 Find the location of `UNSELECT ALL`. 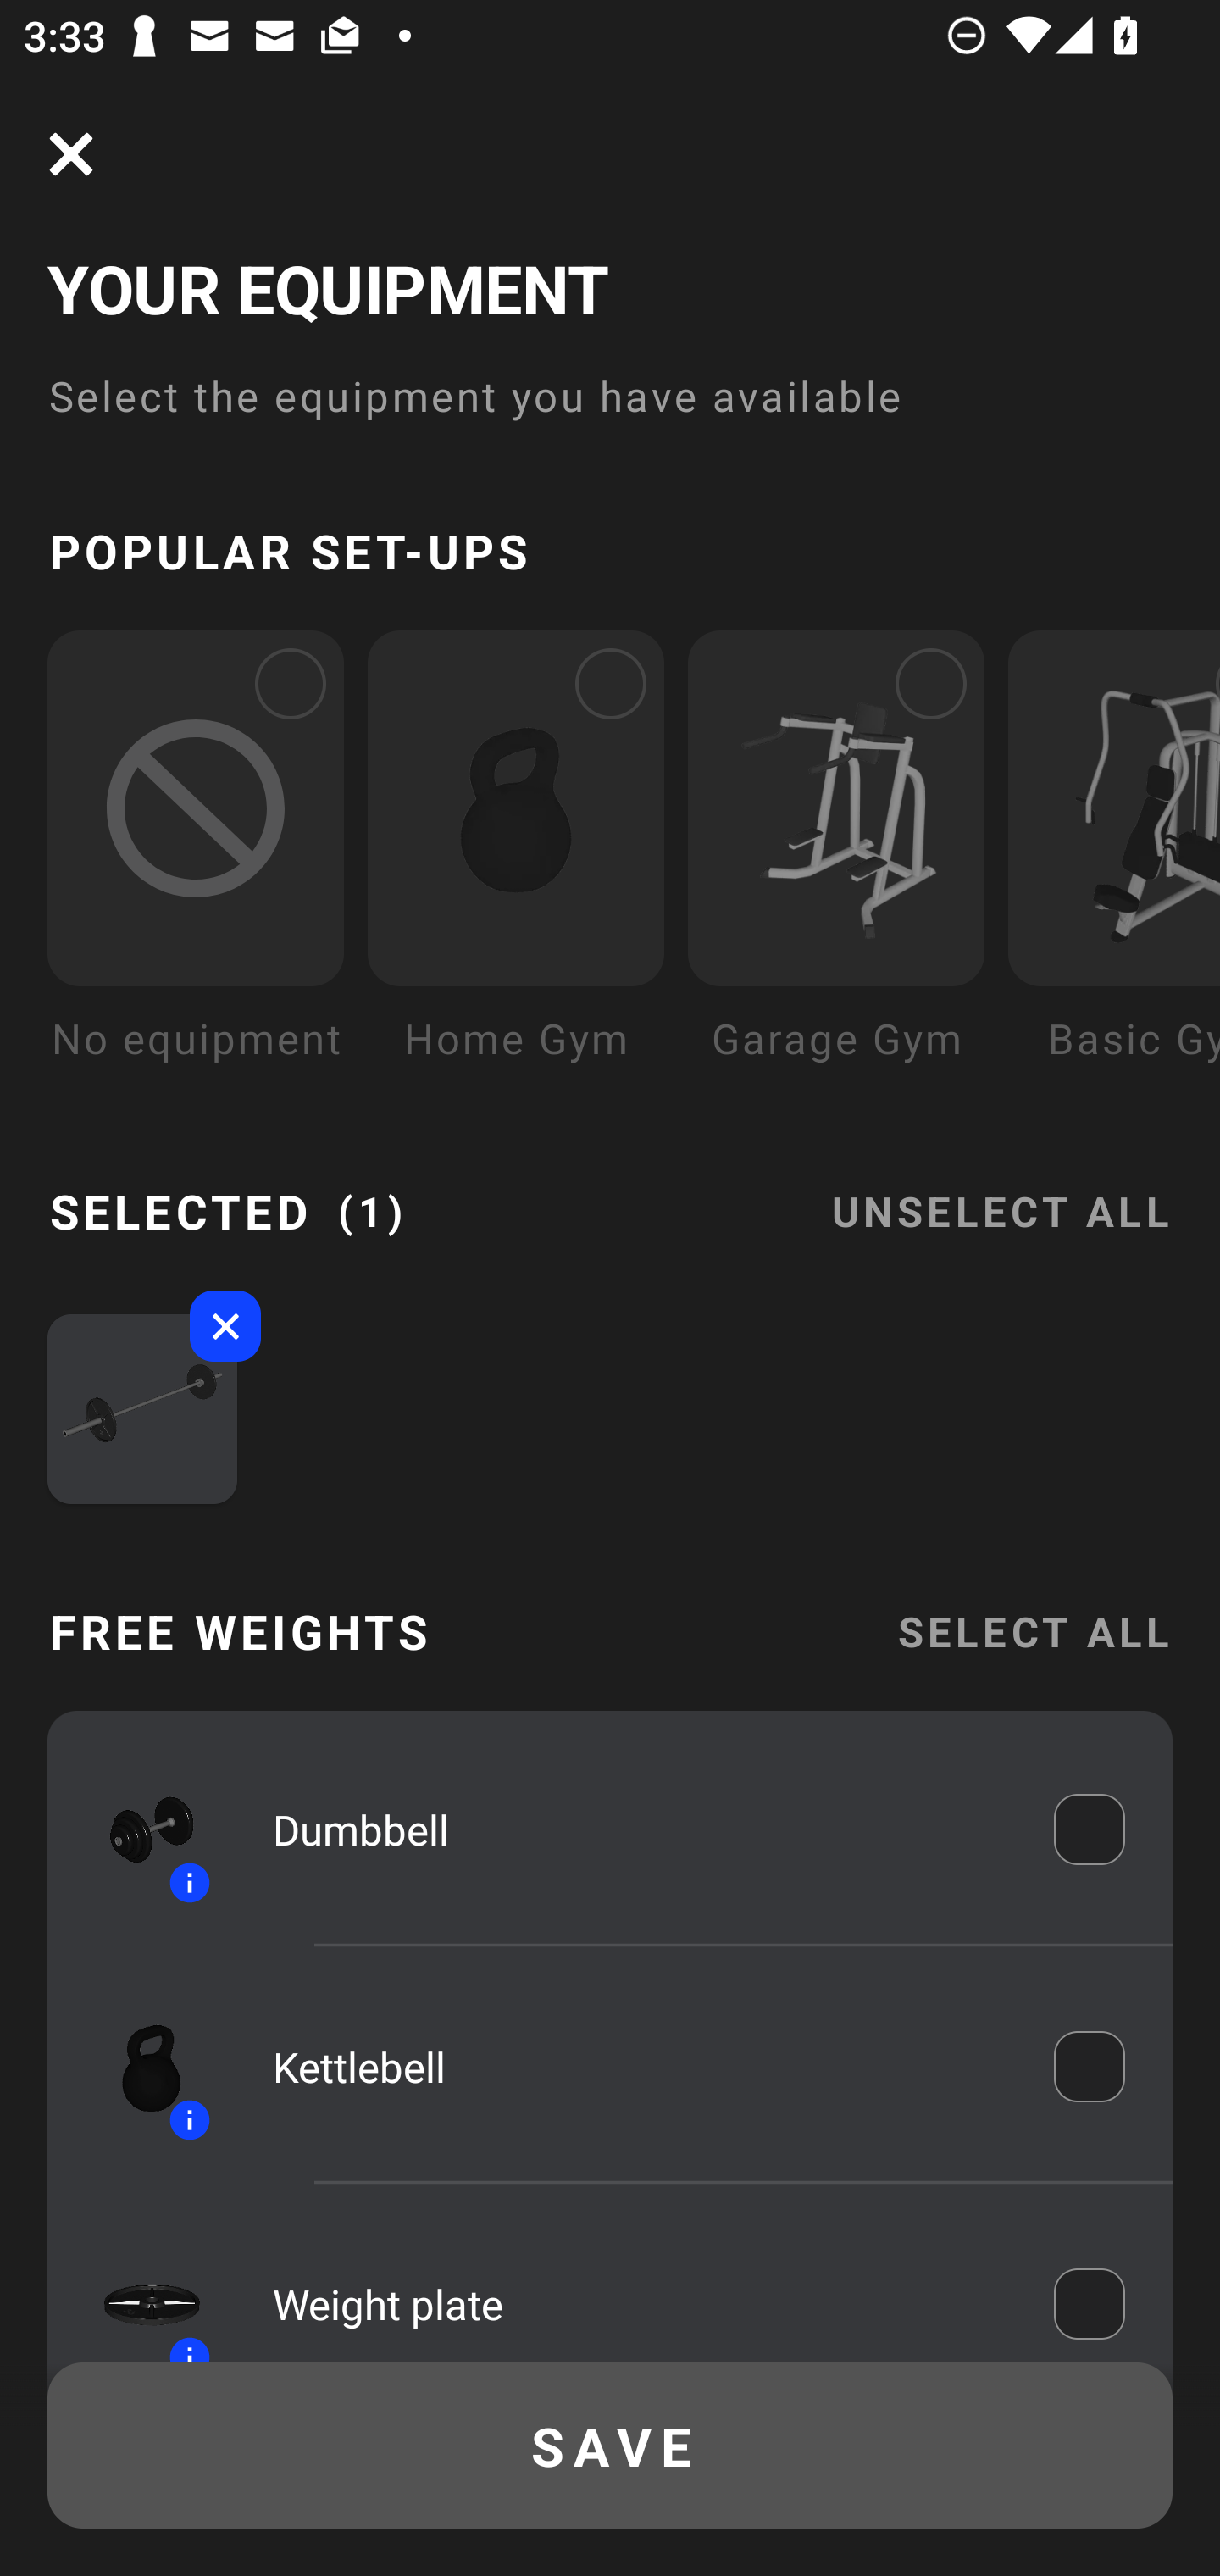

UNSELECT ALL is located at coordinates (1001, 1191).